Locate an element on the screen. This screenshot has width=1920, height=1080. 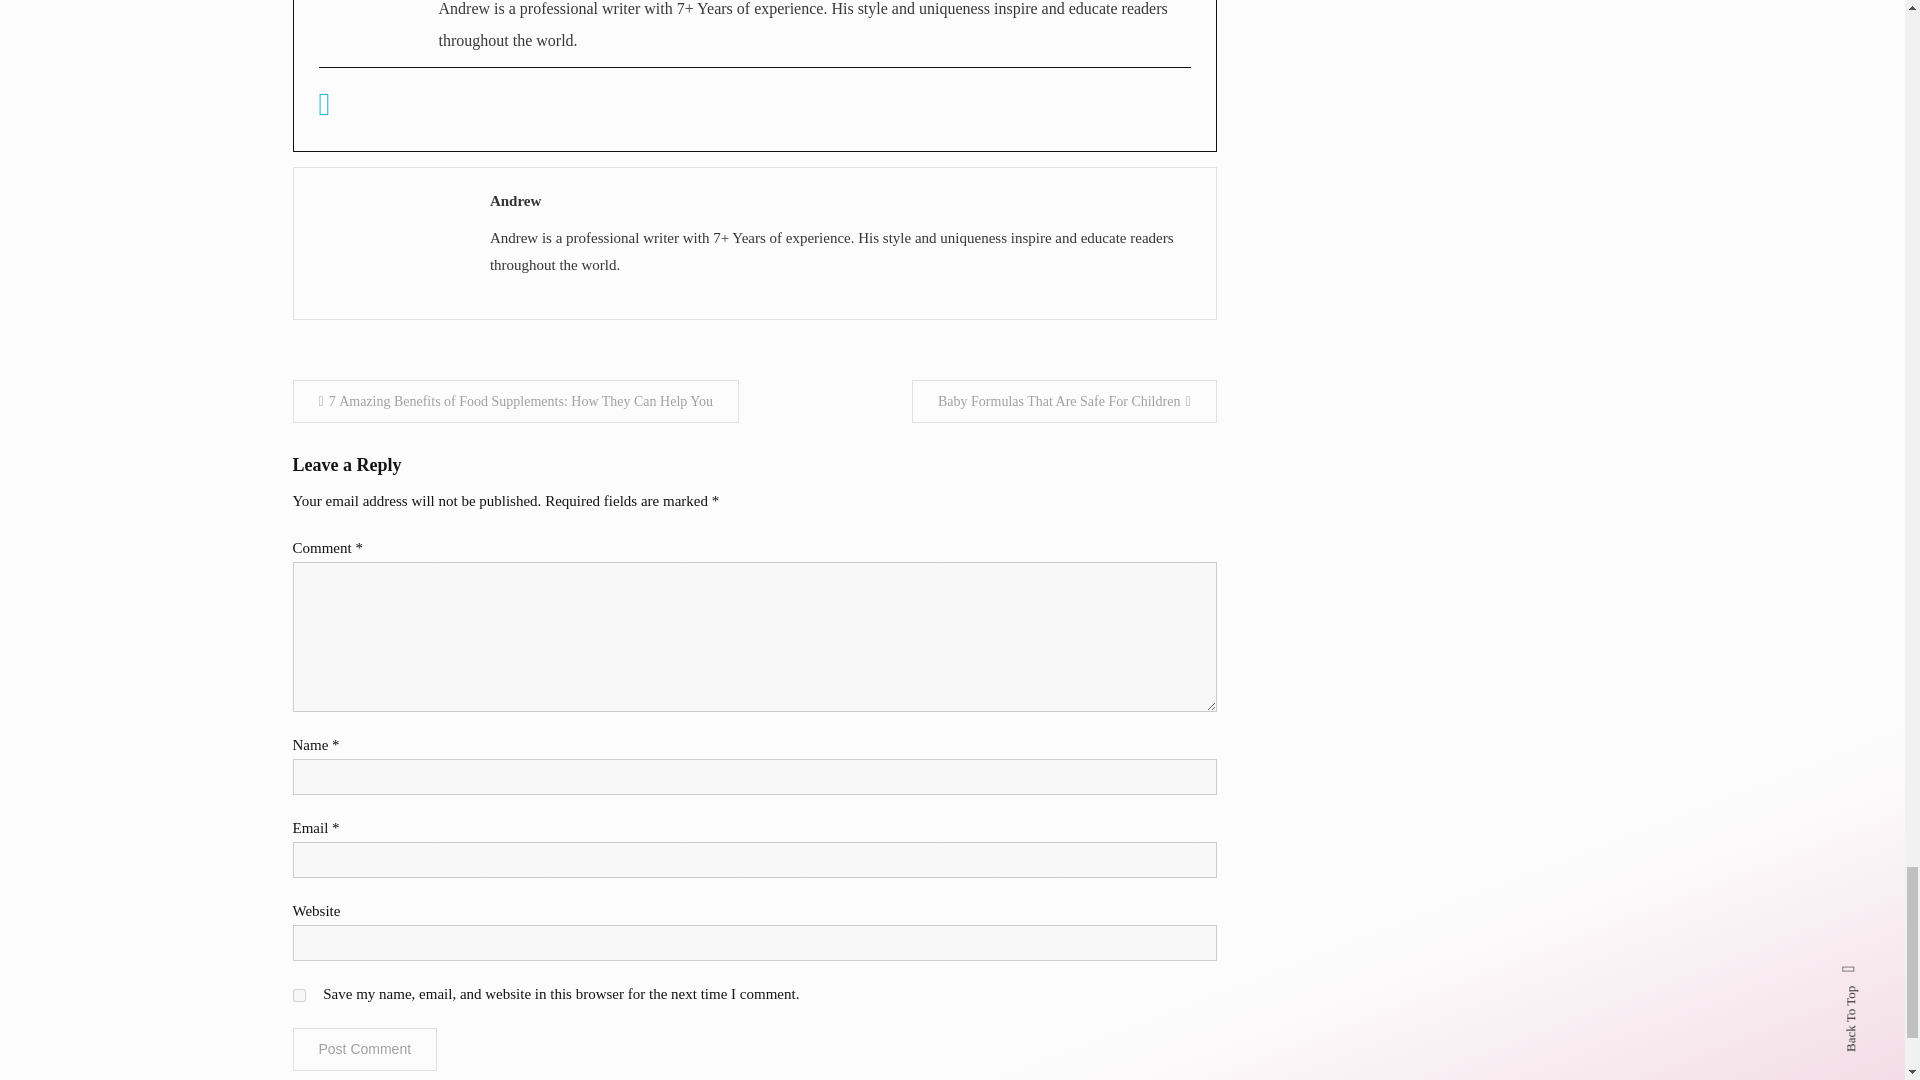
yes is located at coordinates (298, 996).